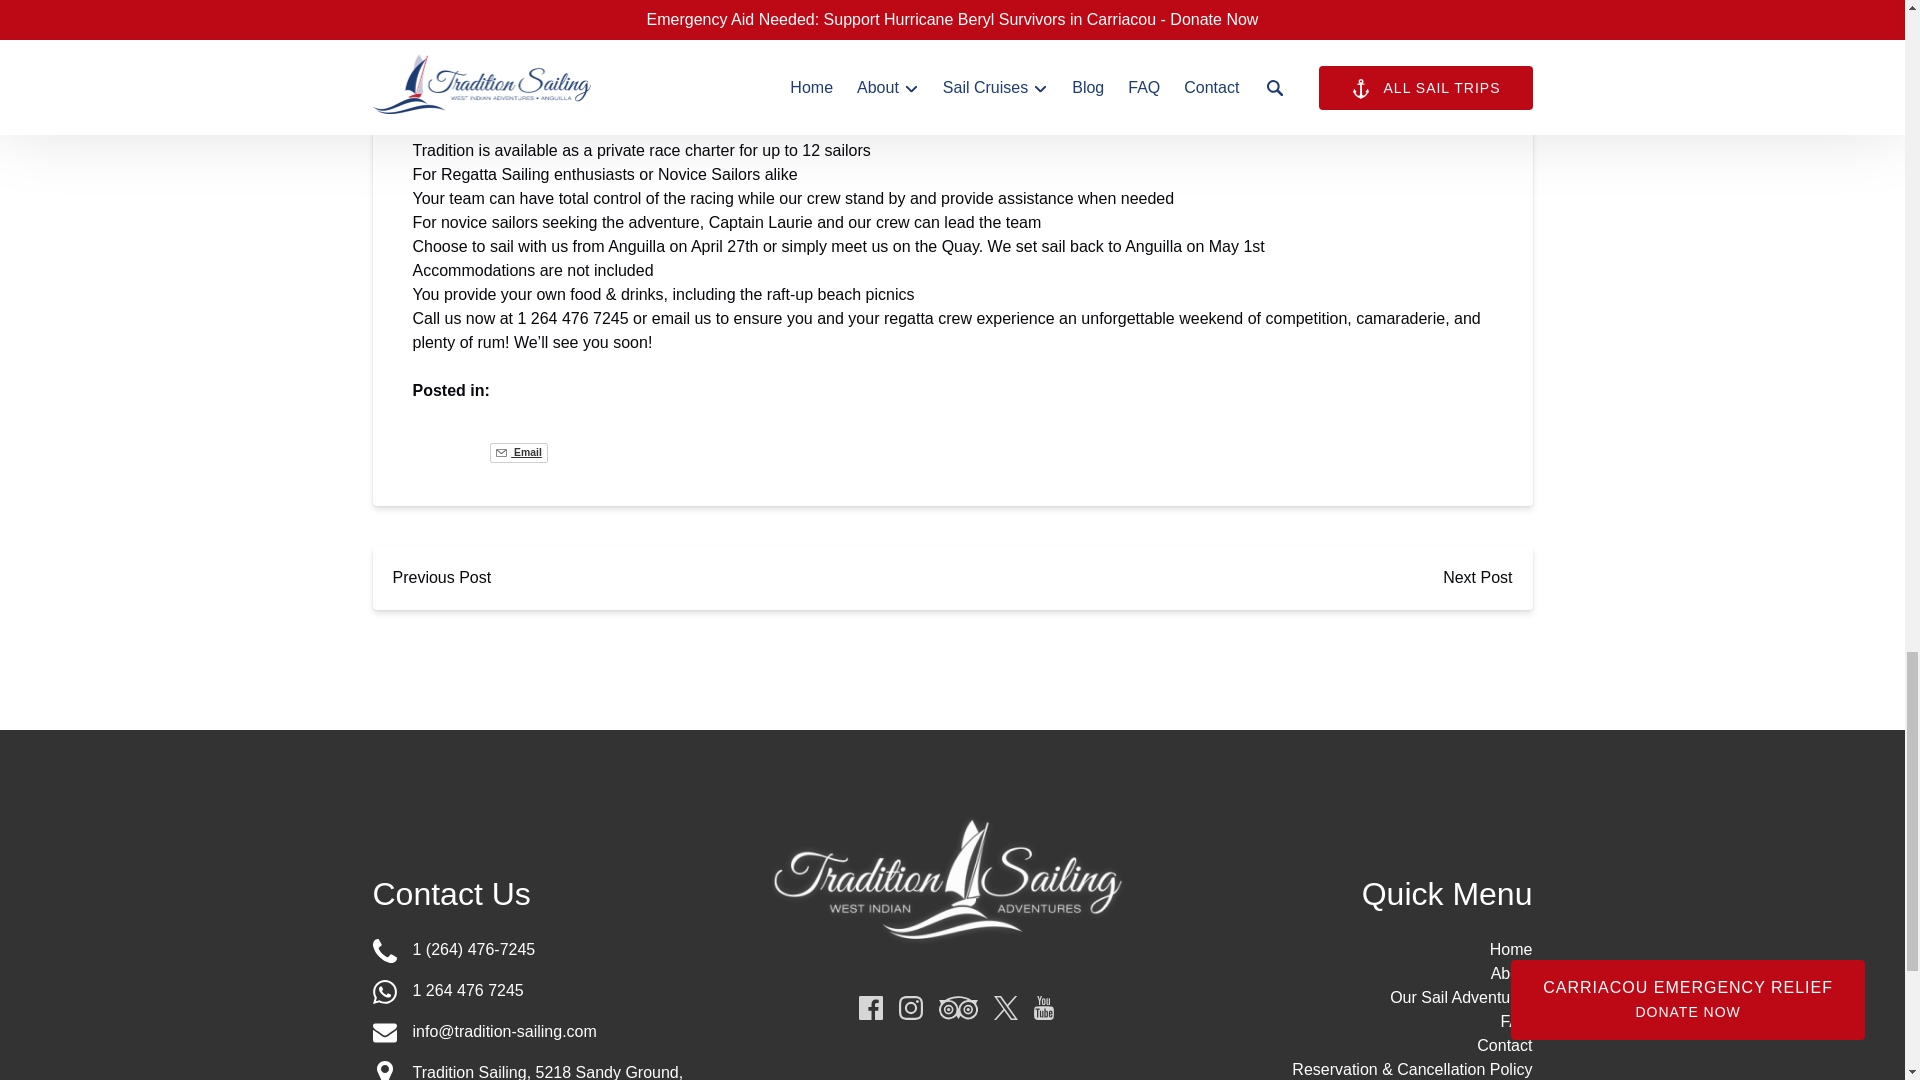 This screenshot has height=1080, width=1920. I want to click on Envelope, so click(384, 1032).